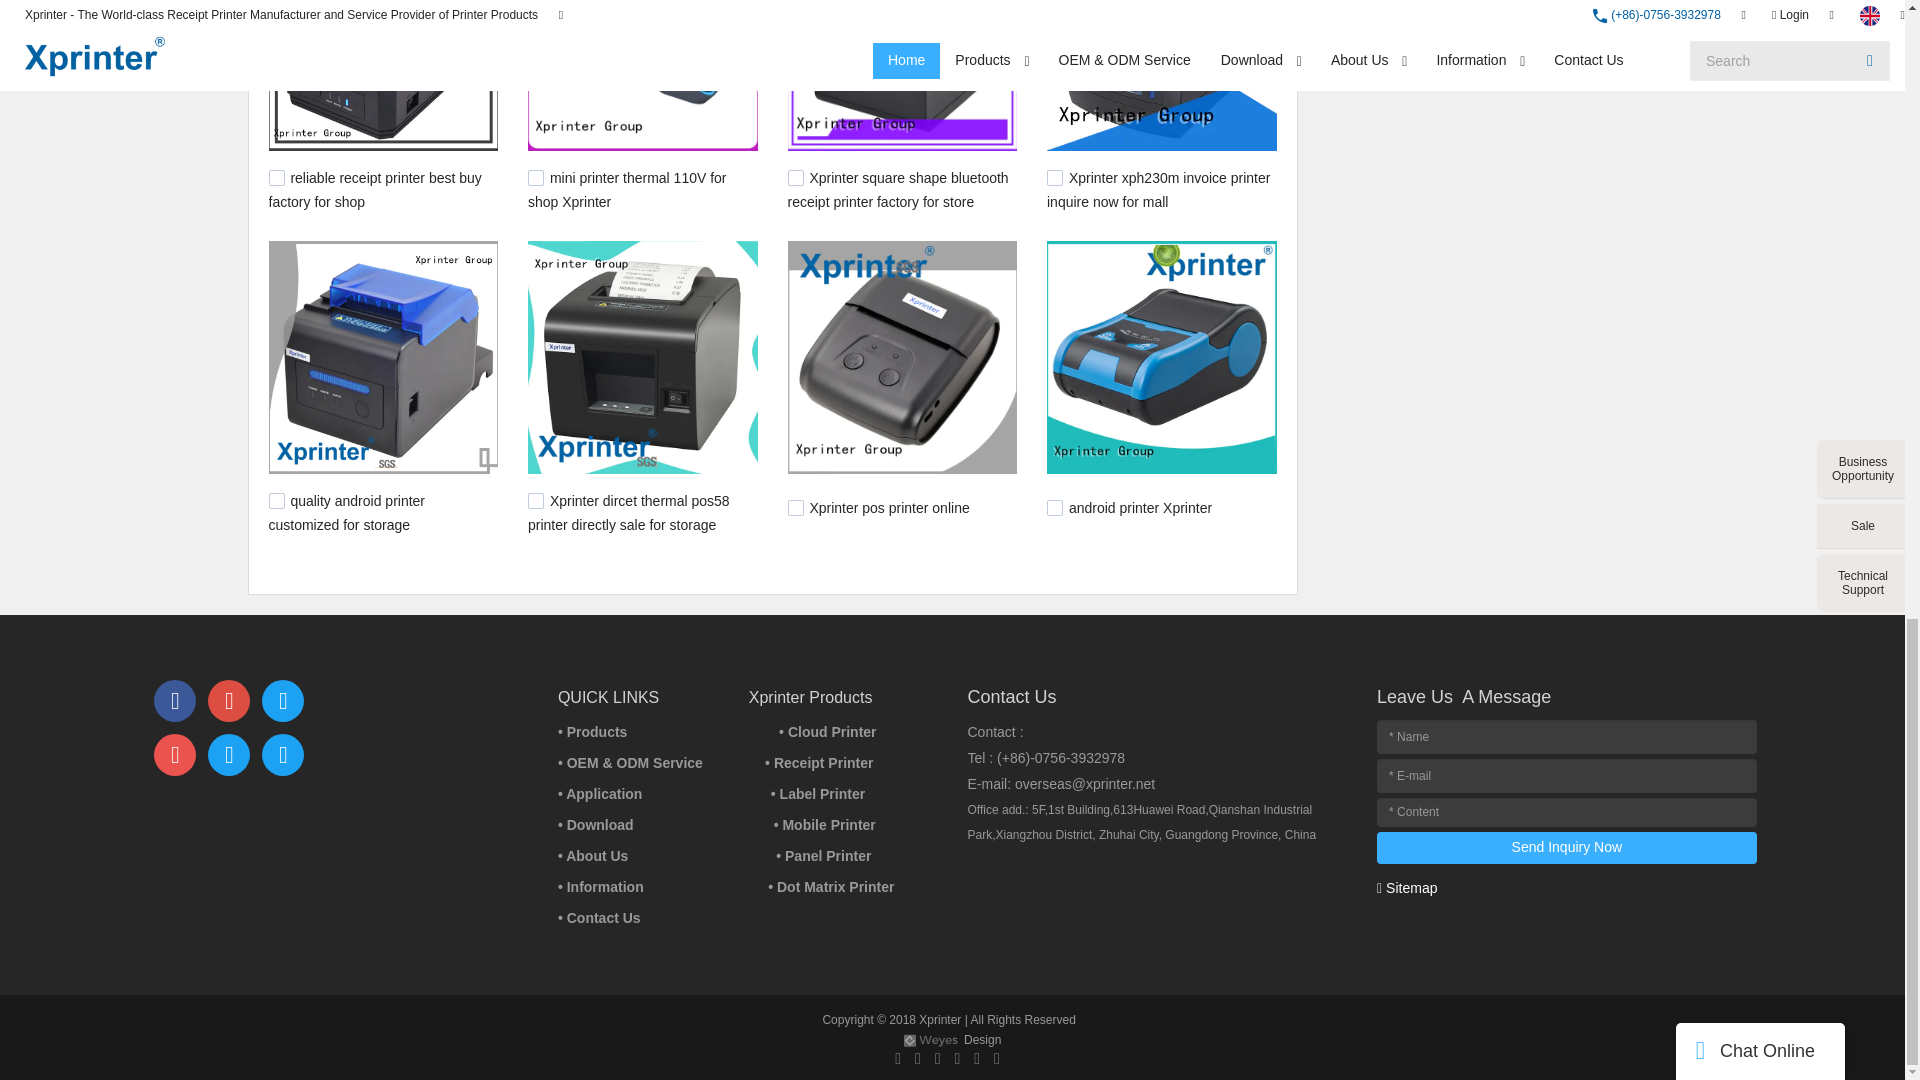 Image resolution: width=1920 pixels, height=1080 pixels. I want to click on 930, so click(1054, 508).